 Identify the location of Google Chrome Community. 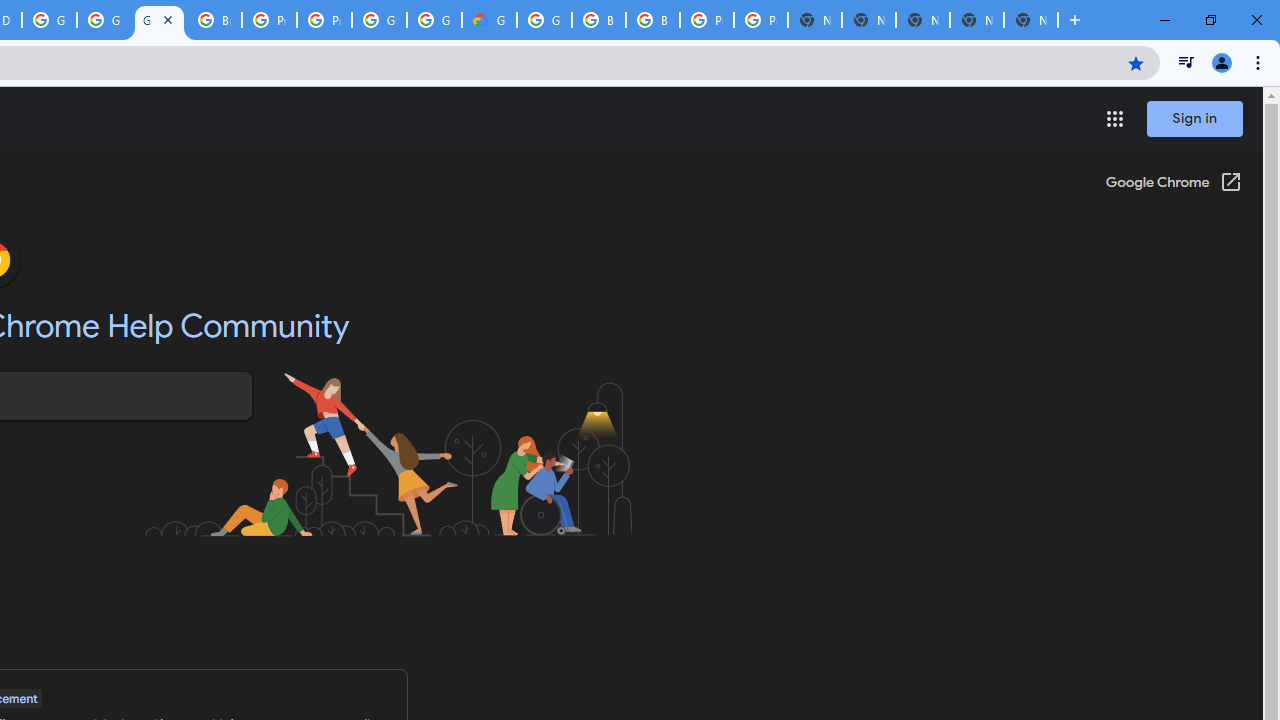
(158, 20).